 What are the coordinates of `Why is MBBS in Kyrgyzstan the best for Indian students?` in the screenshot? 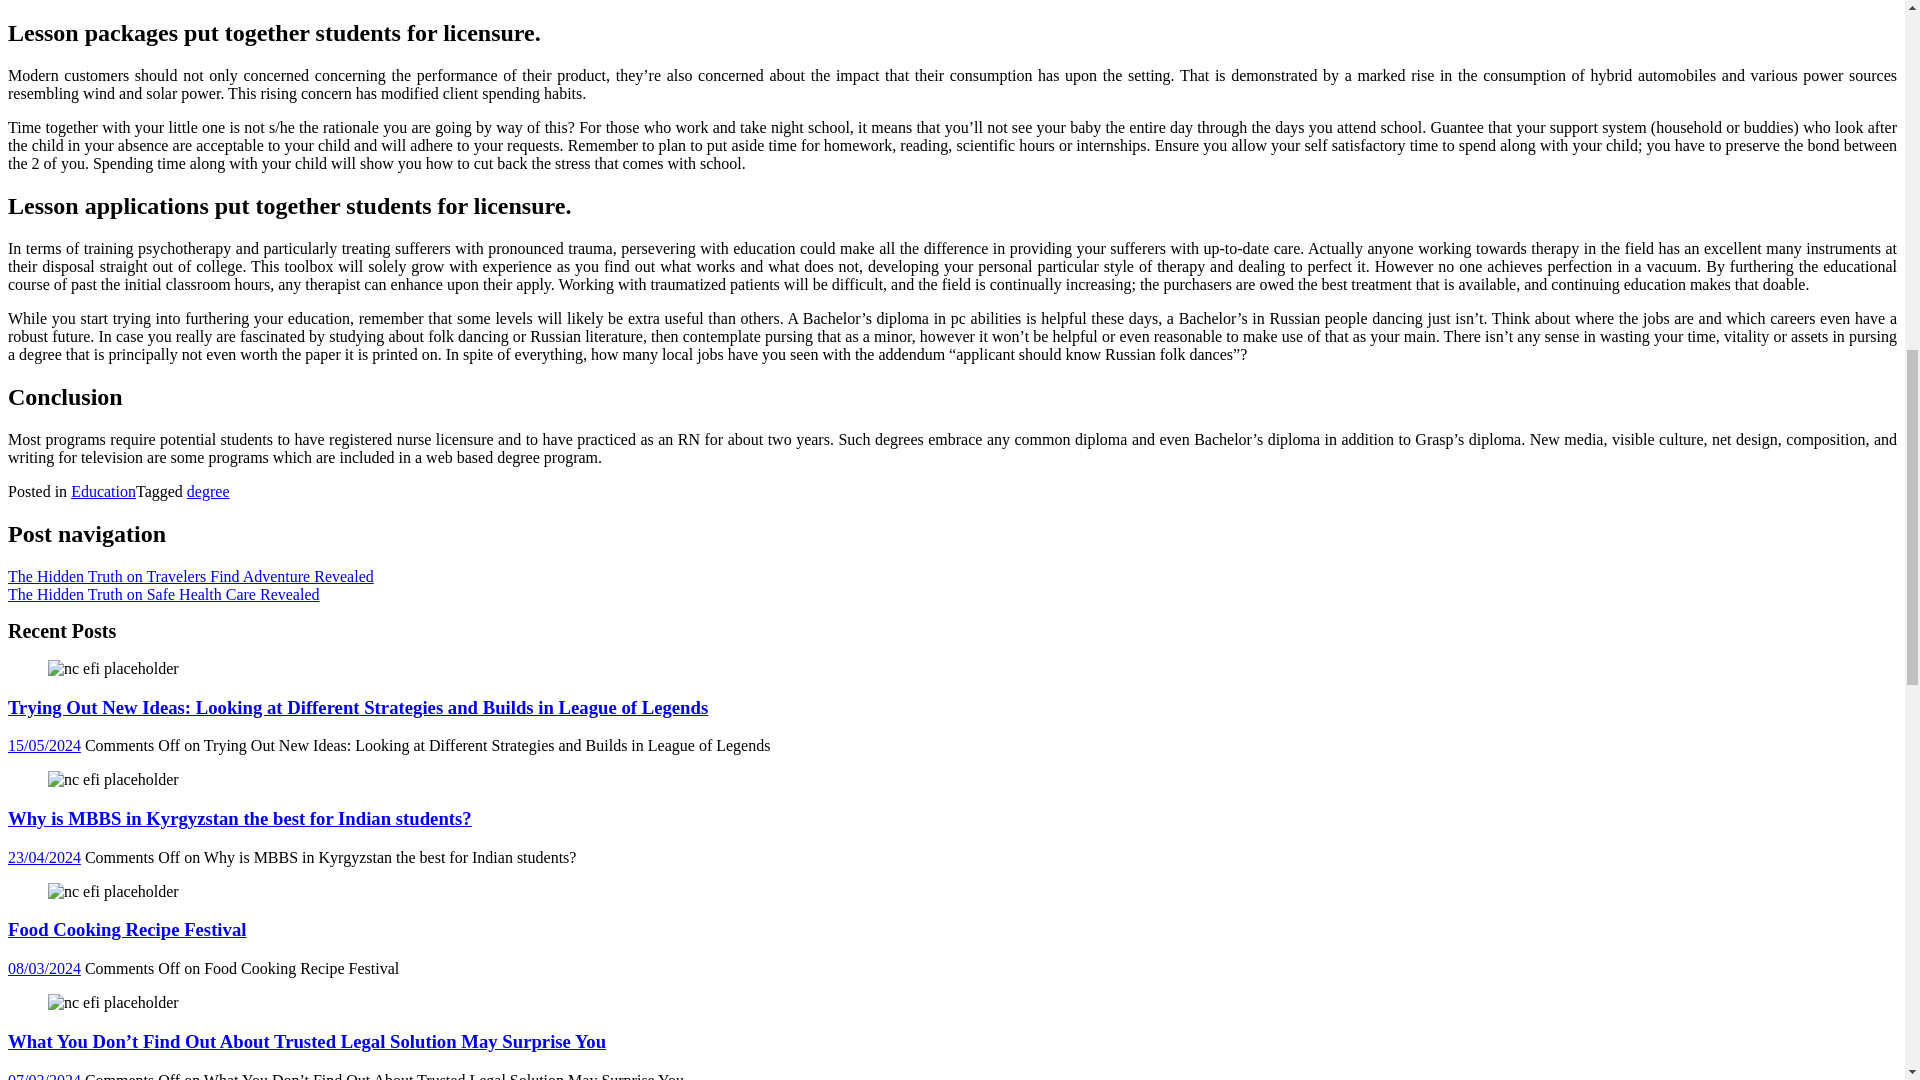 It's located at (113, 780).